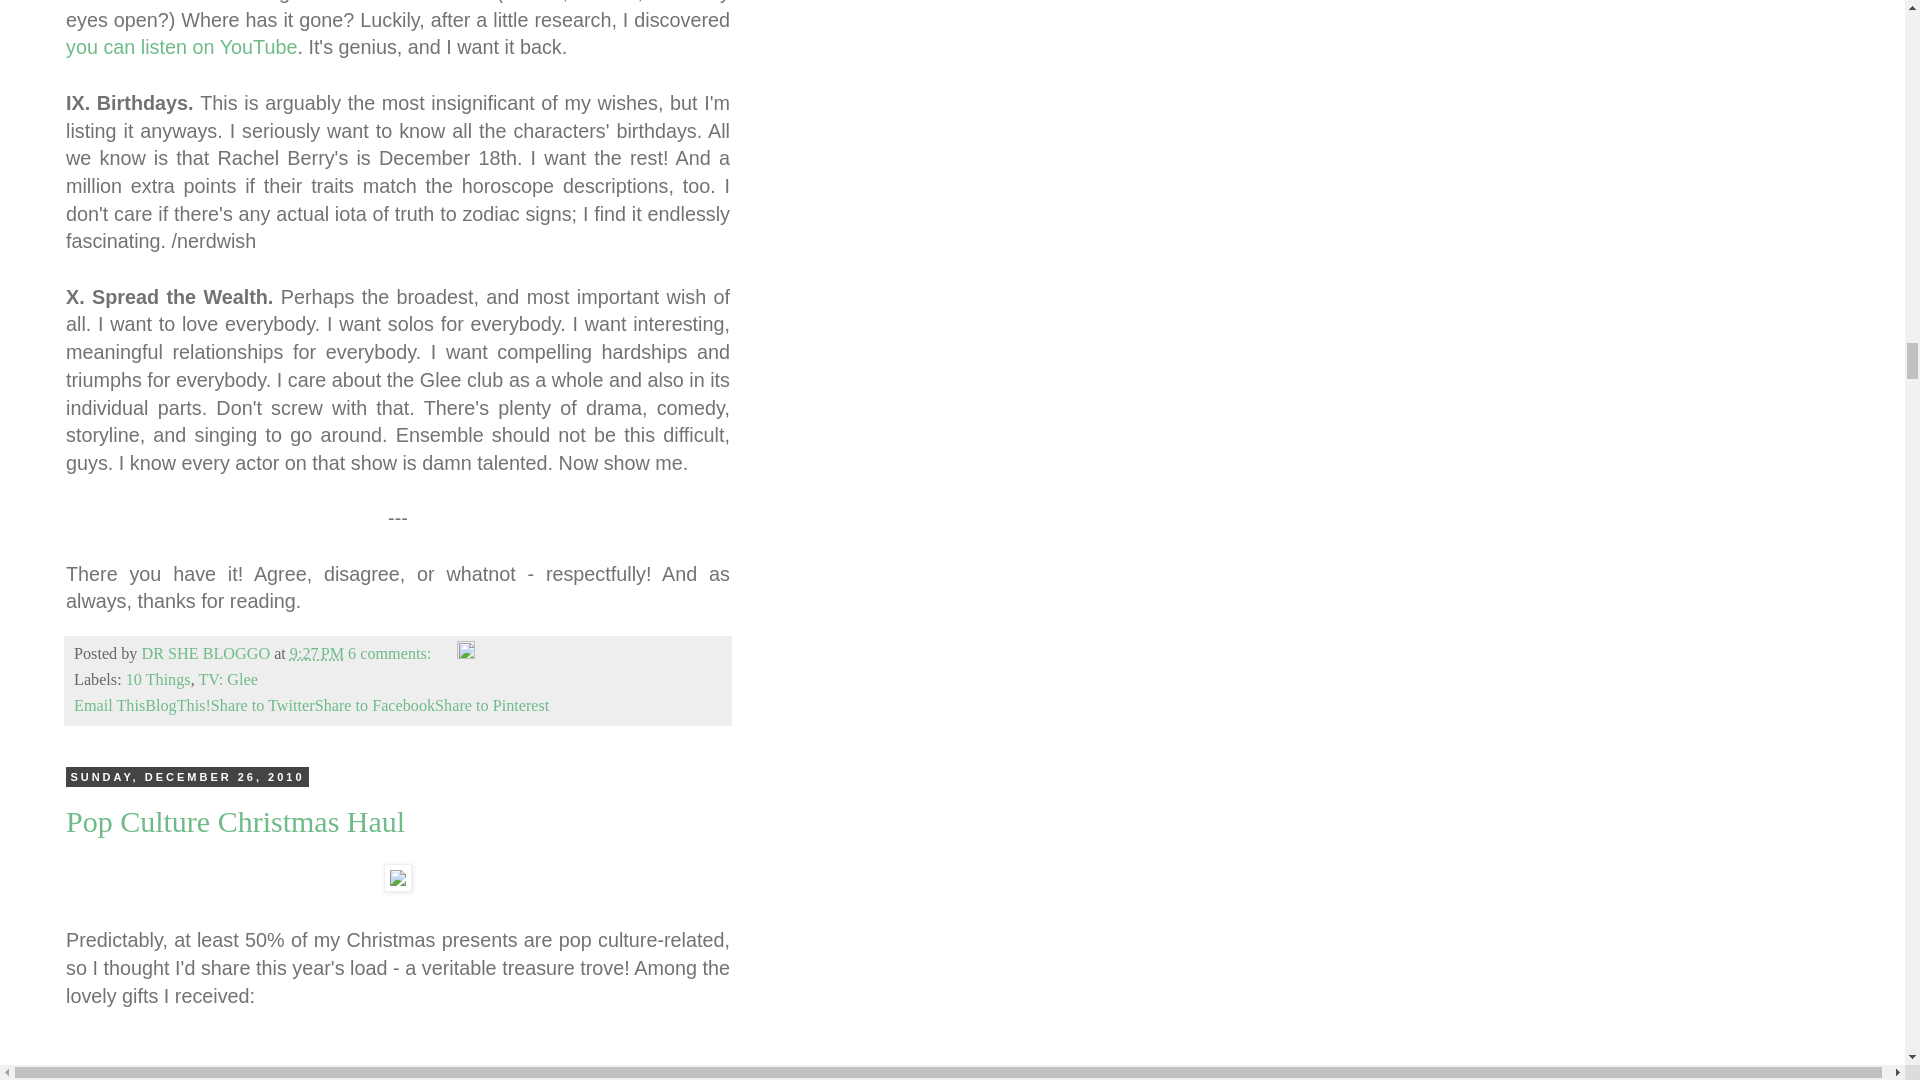  Describe the element at coordinates (258, 46) in the screenshot. I see `YouTube` at that location.